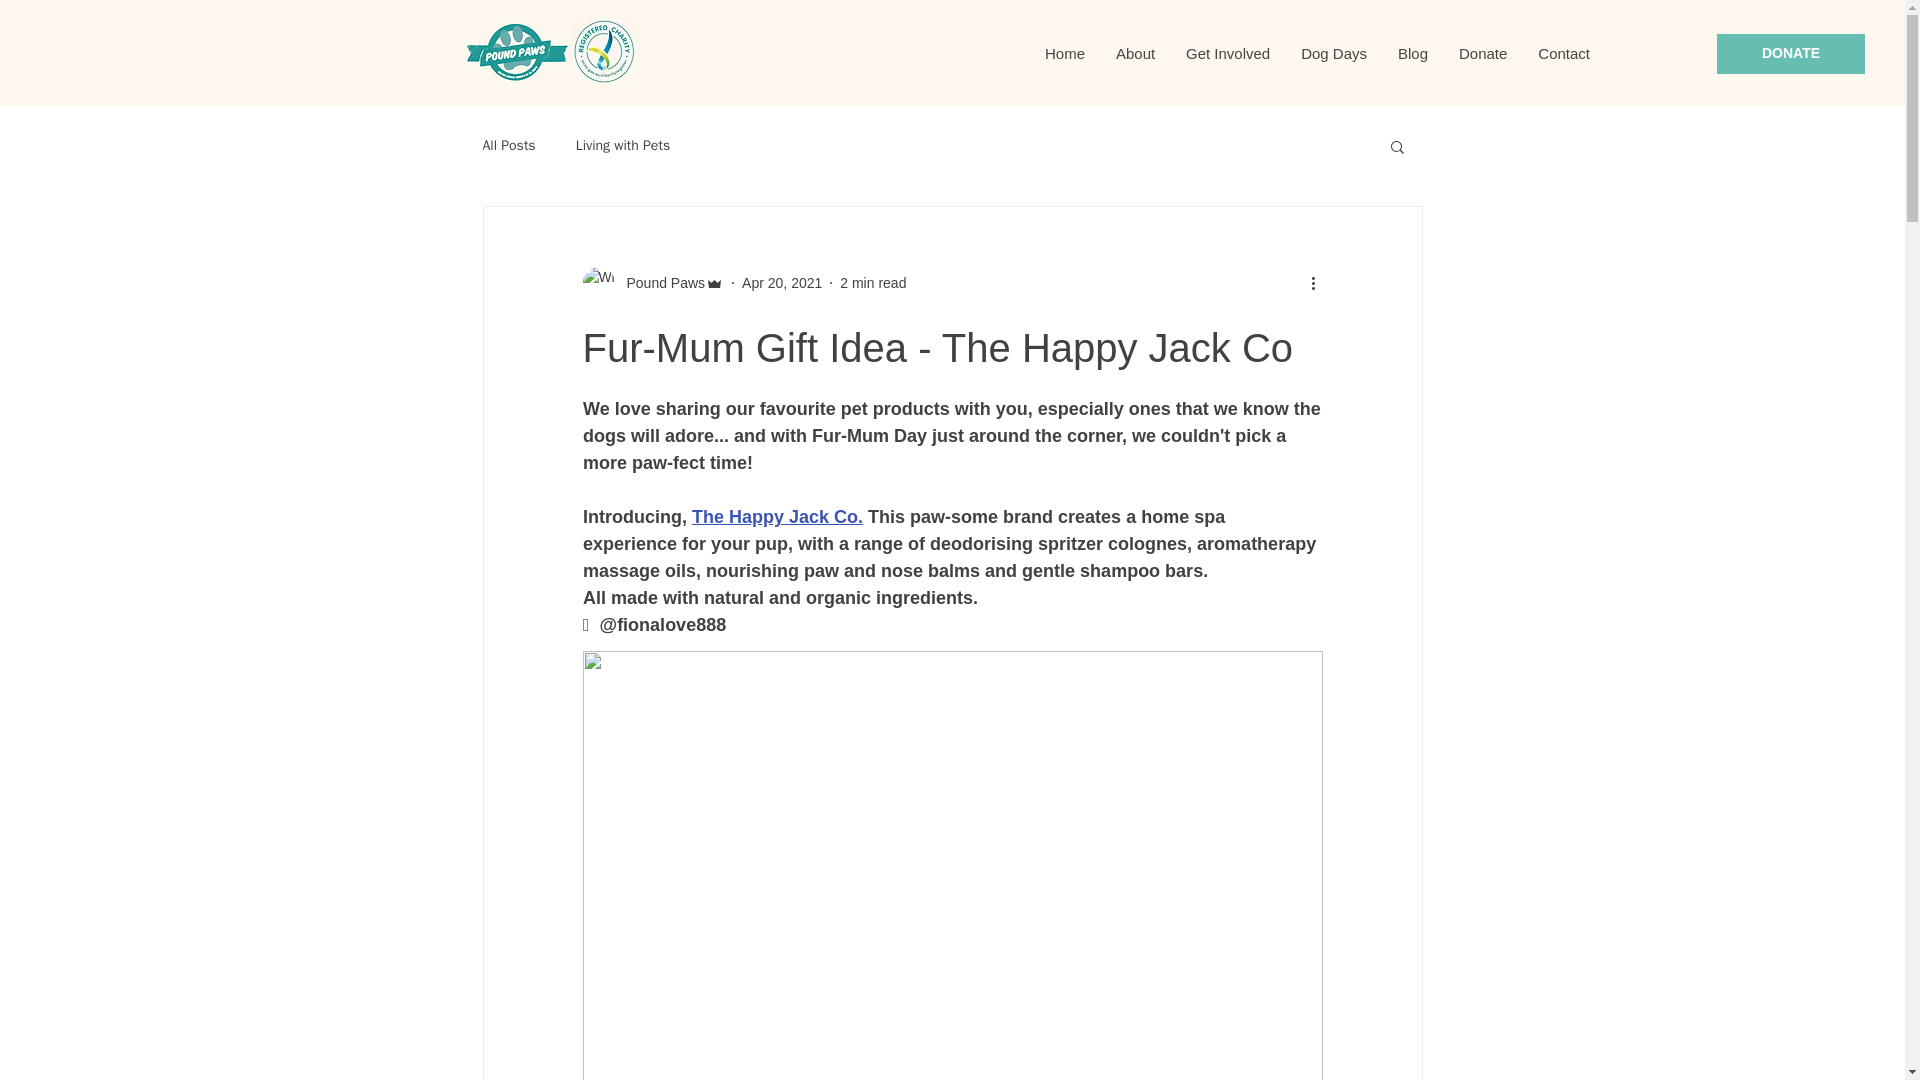  Describe the element at coordinates (776, 516) in the screenshot. I see `The Happy Jack Co.` at that location.